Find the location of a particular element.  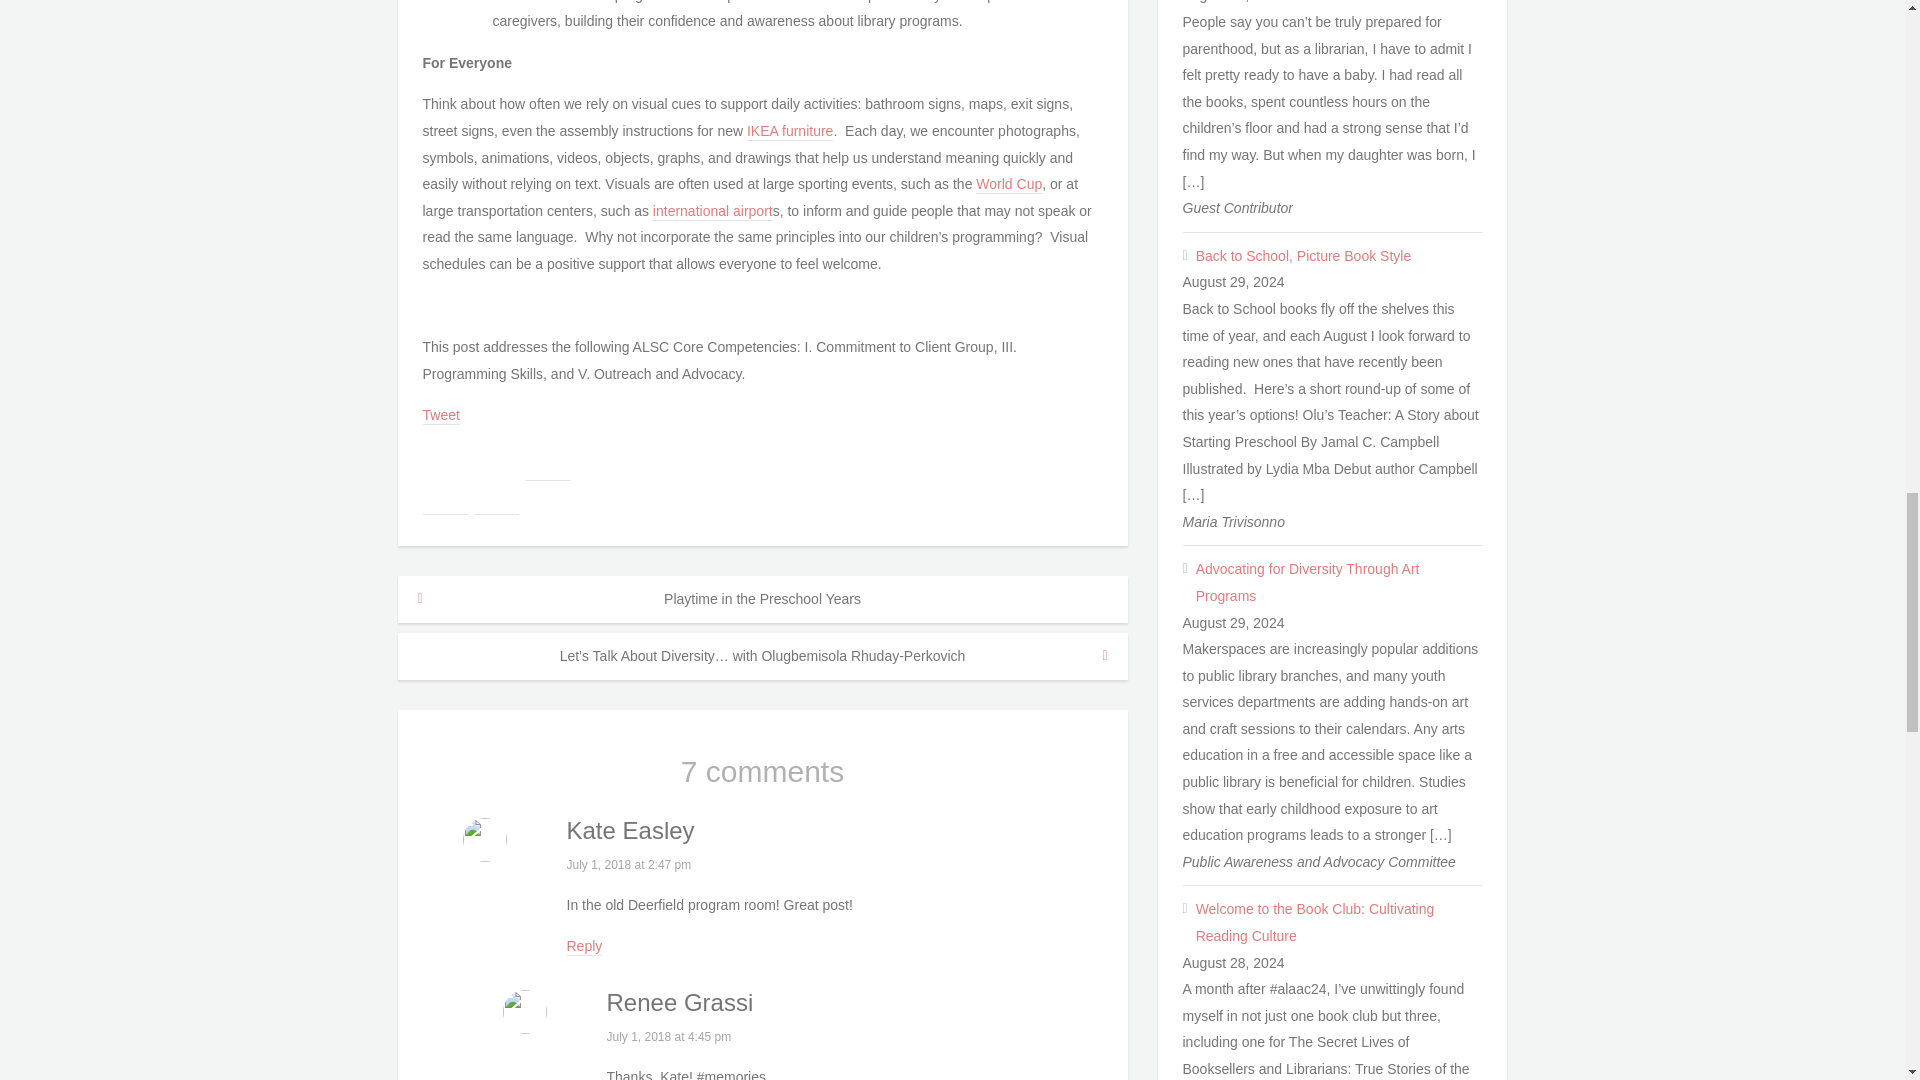

Tweet is located at coordinates (440, 416).